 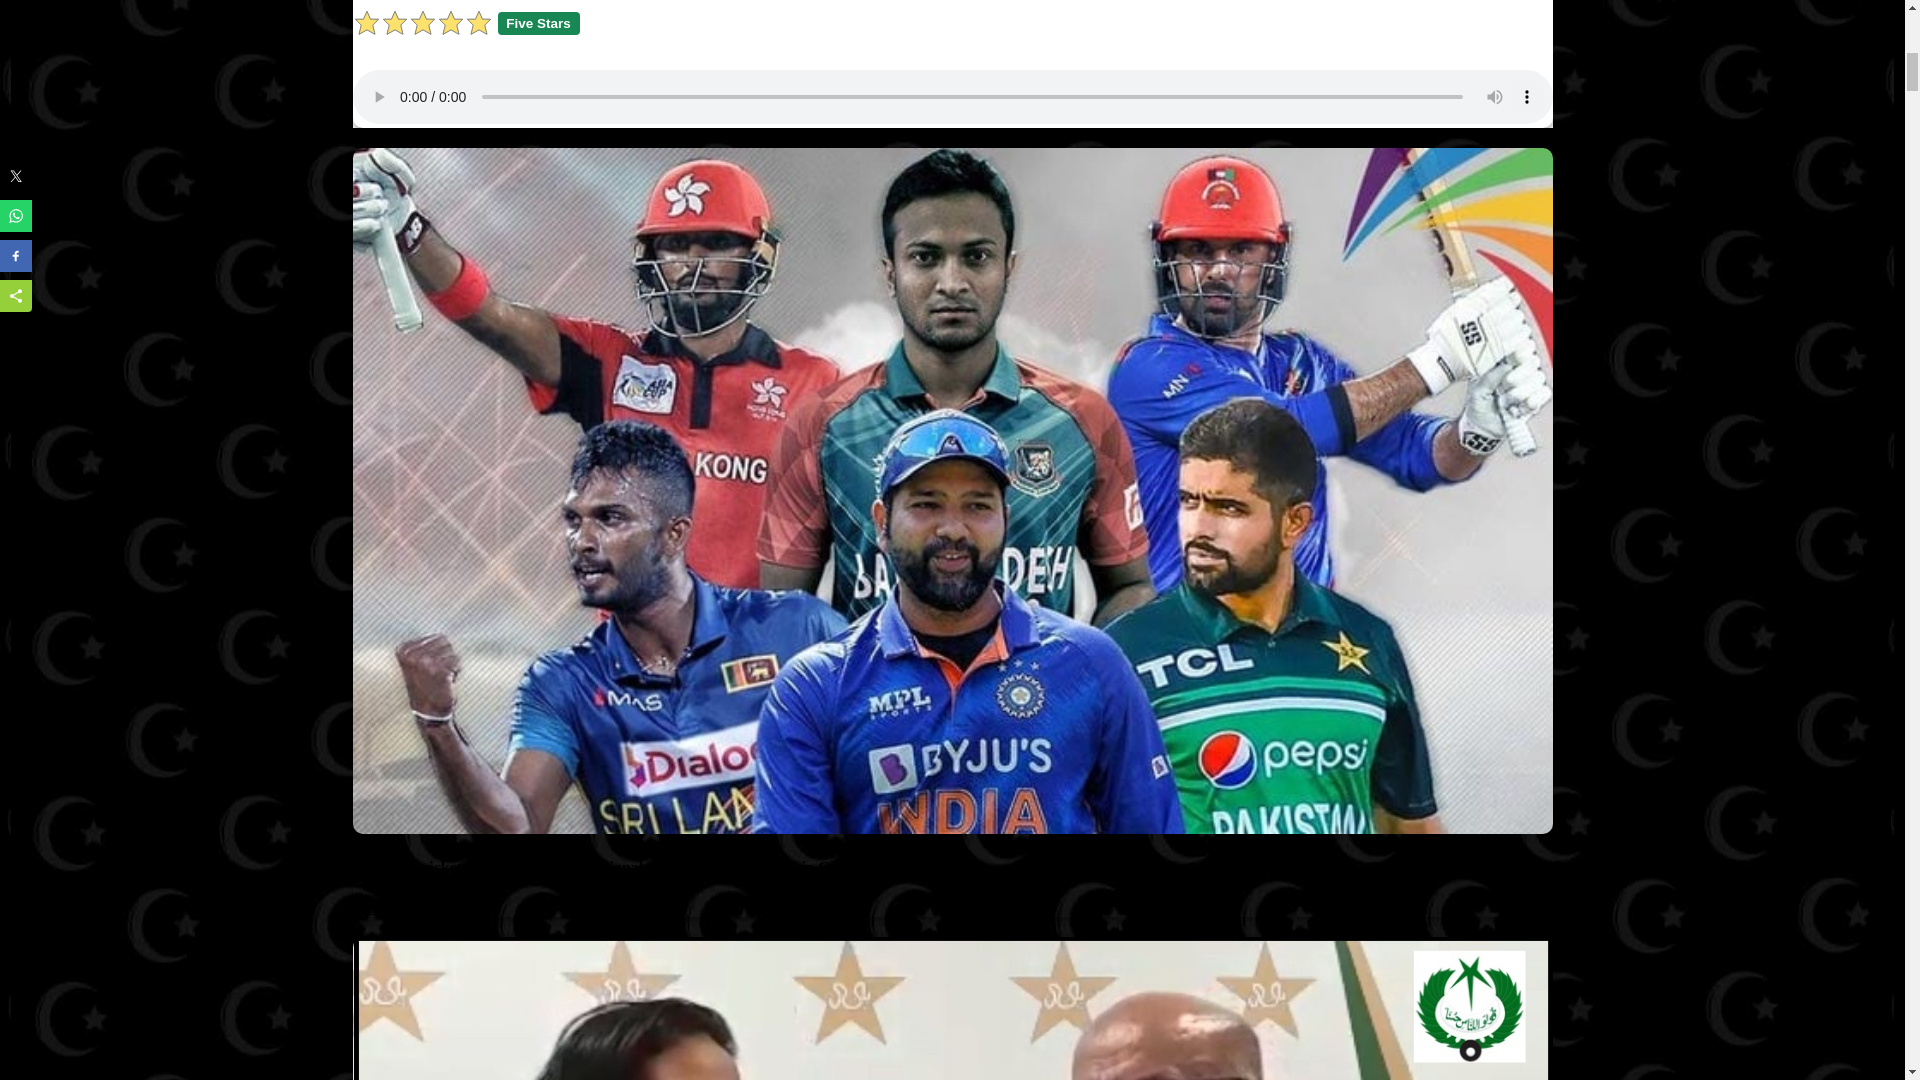 What do you see at coordinates (366, 22) in the screenshot?
I see `One Star` at bounding box center [366, 22].